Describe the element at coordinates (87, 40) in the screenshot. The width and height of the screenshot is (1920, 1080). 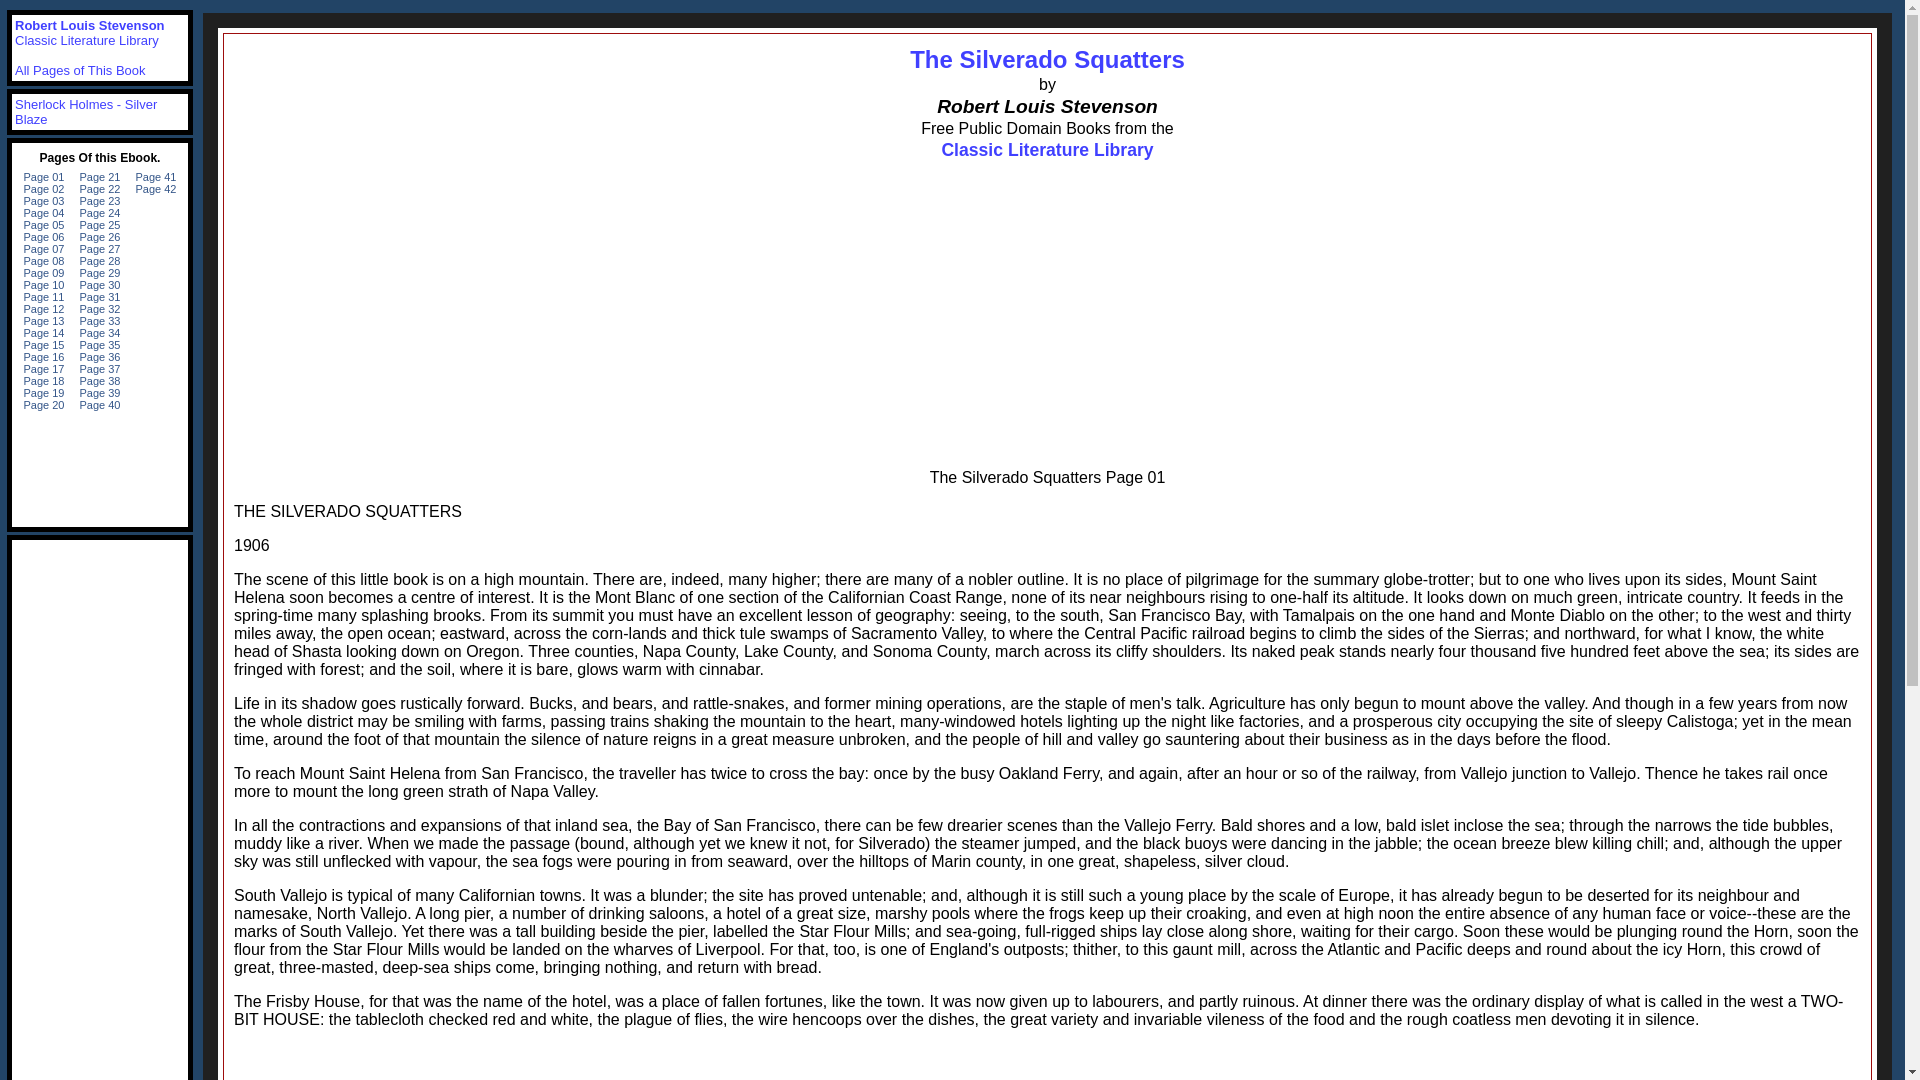
I see `Classic Literature Library` at that location.